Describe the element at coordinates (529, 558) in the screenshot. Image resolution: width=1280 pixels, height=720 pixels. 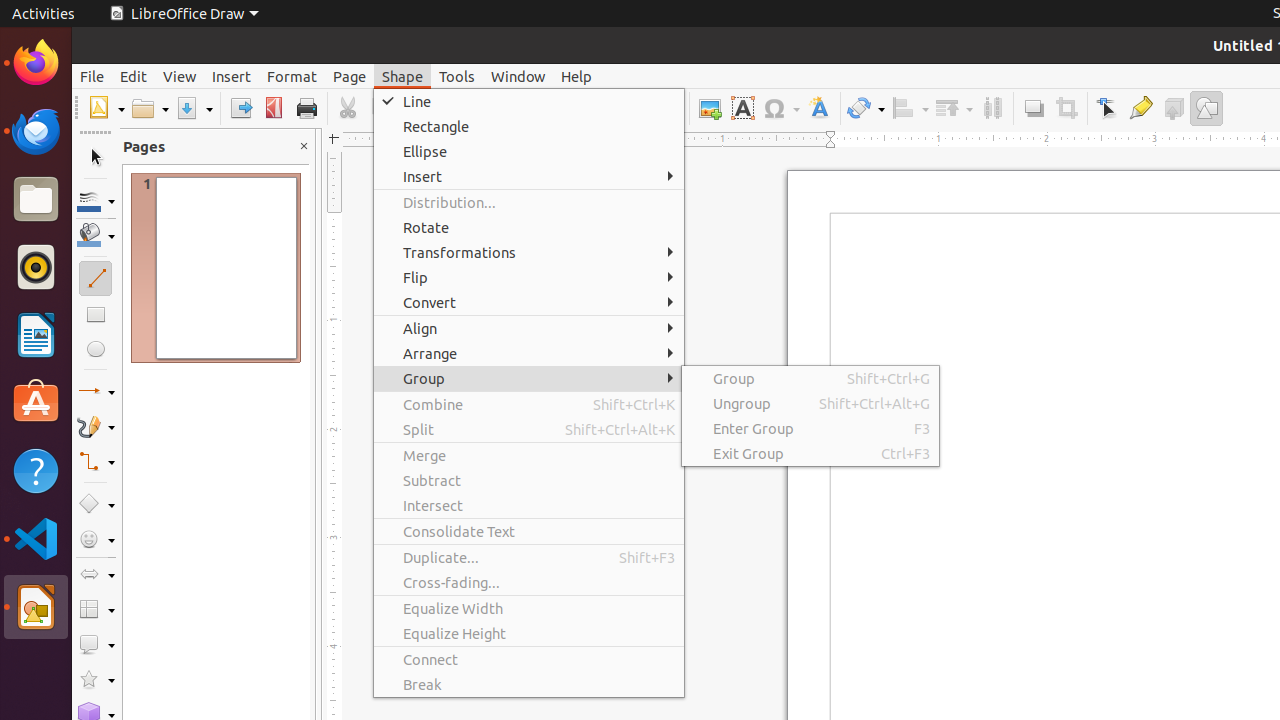
I see `Duplicate...` at that location.